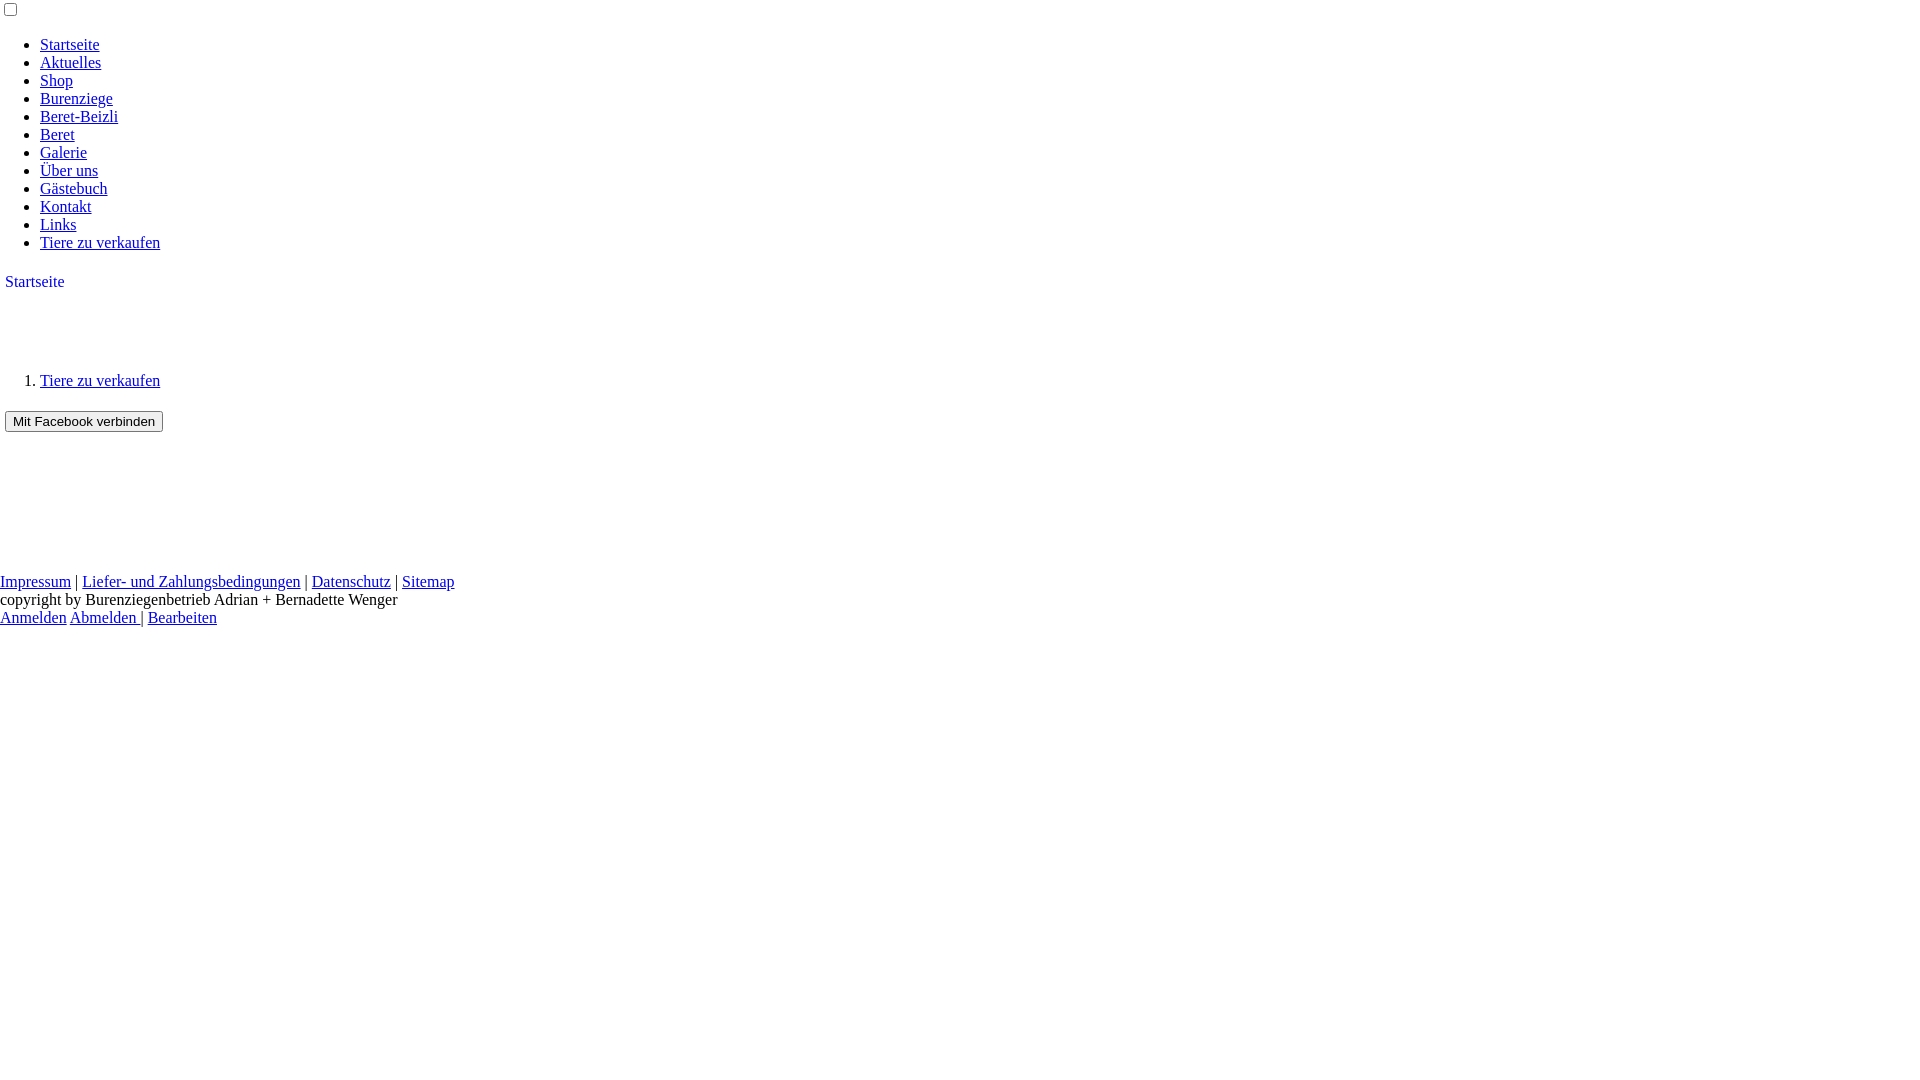 This screenshot has height=1080, width=1920. Describe the element at coordinates (191, 582) in the screenshot. I see `Liefer- und Zahlungsbedingungen` at that location.